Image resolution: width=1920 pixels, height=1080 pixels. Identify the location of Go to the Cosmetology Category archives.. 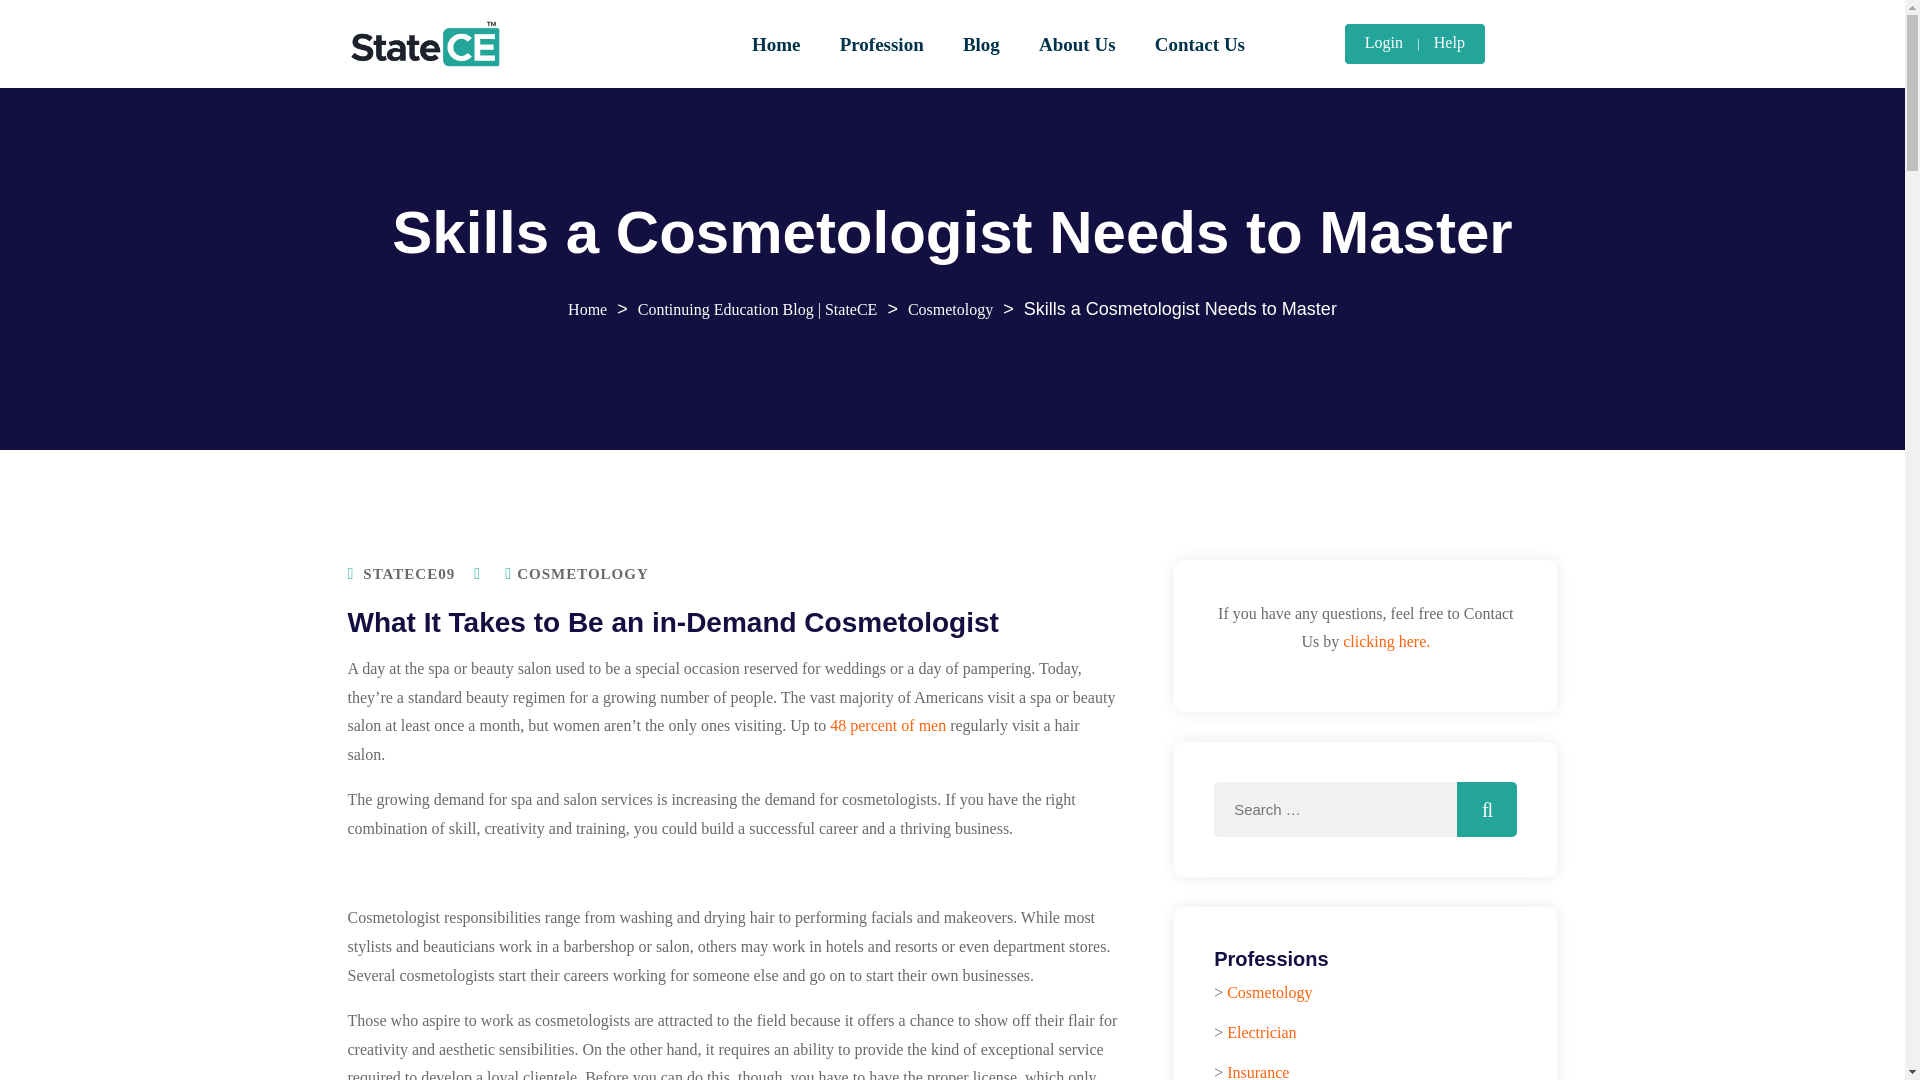
(950, 309).